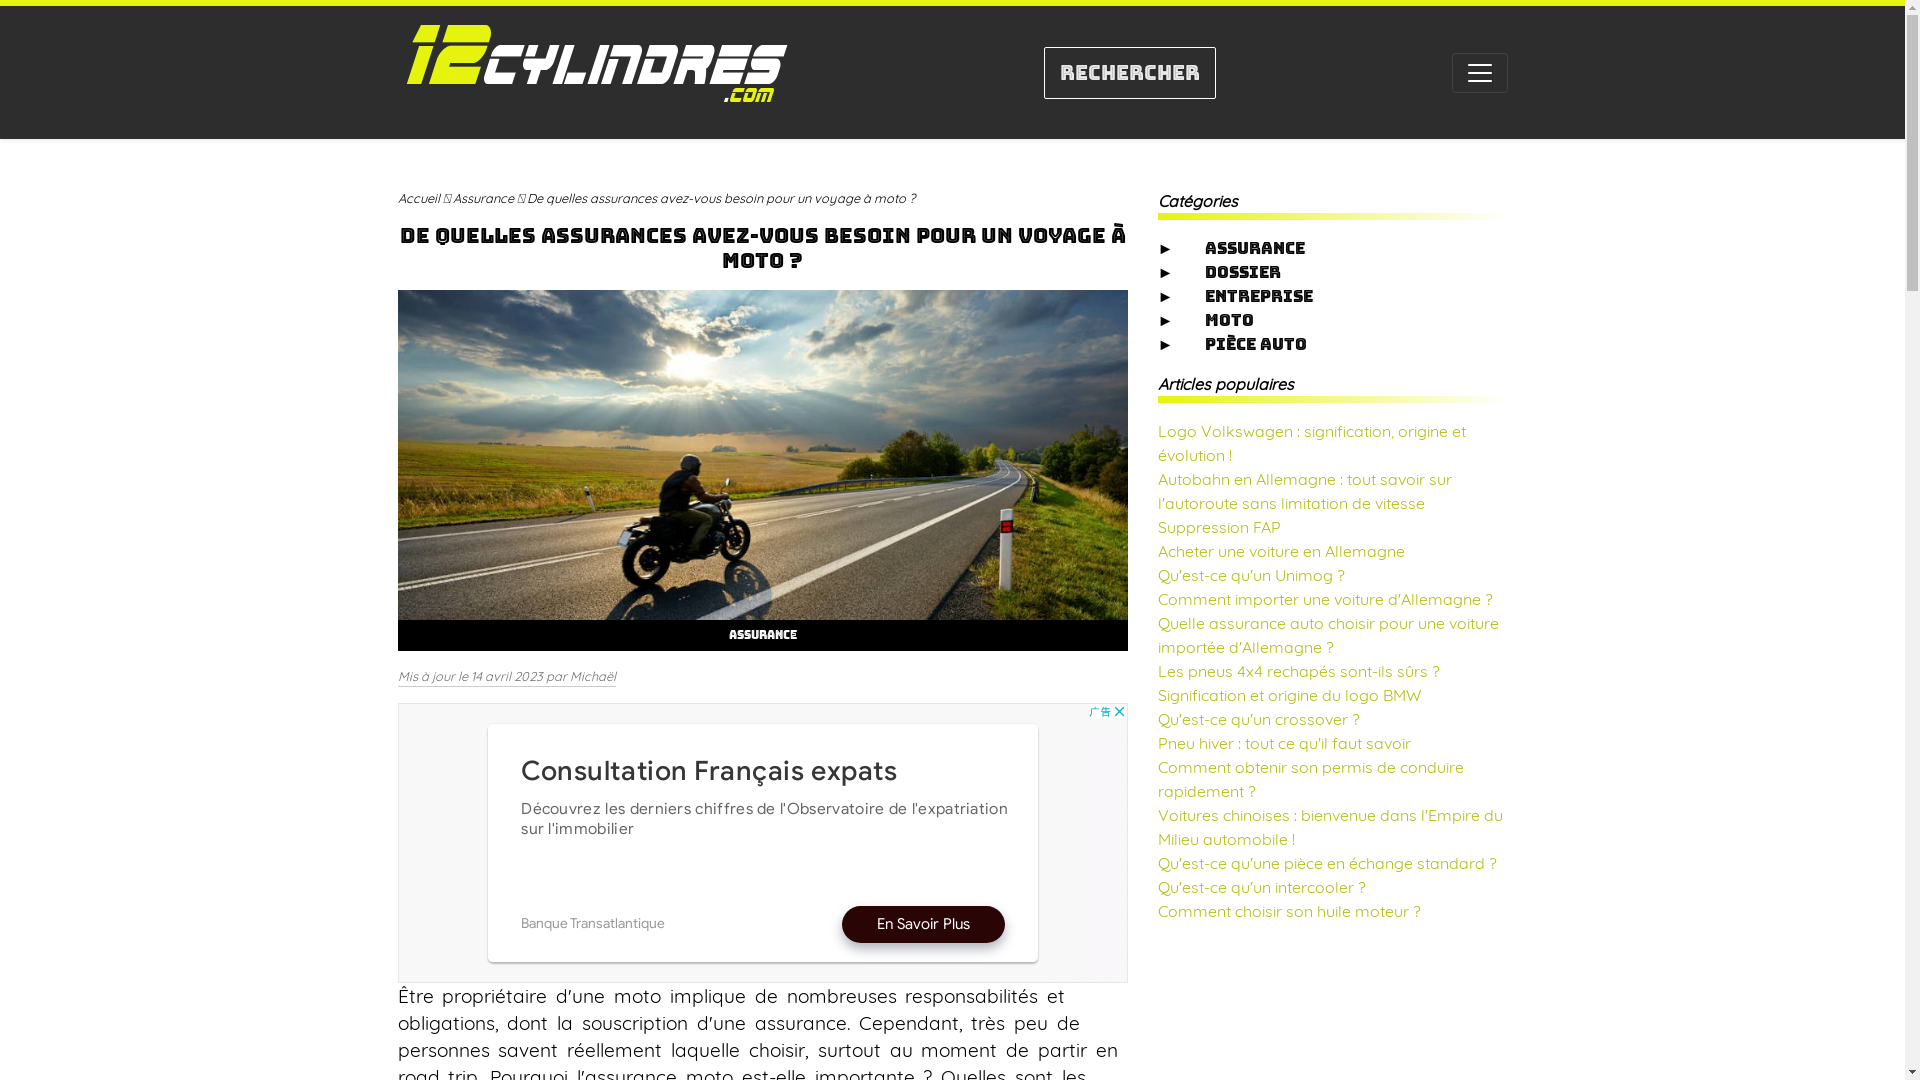 This screenshot has width=1920, height=1080. Describe the element at coordinates (1243, 272) in the screenshot. I see `Dossier` at that location.